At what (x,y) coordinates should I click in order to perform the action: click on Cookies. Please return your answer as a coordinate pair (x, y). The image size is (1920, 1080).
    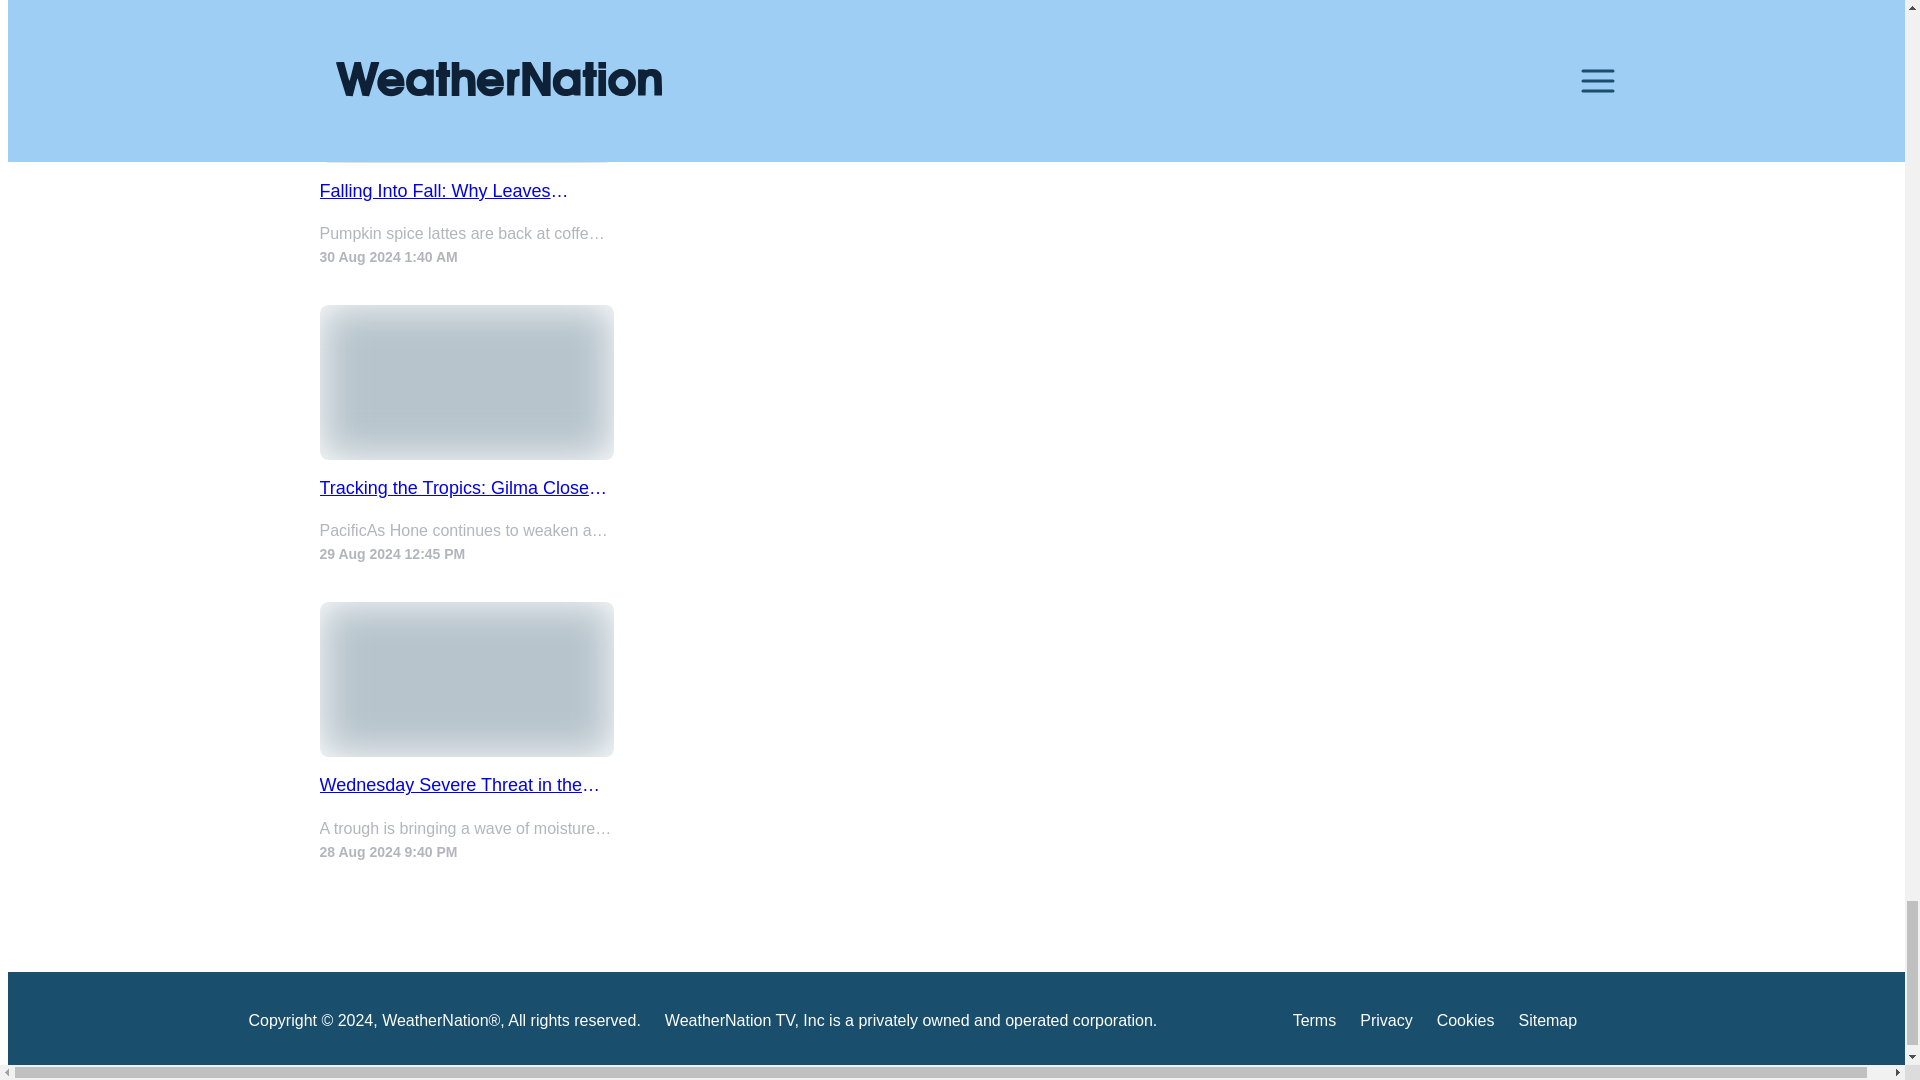
    Looking at the image, I should click on (1466, 1024).